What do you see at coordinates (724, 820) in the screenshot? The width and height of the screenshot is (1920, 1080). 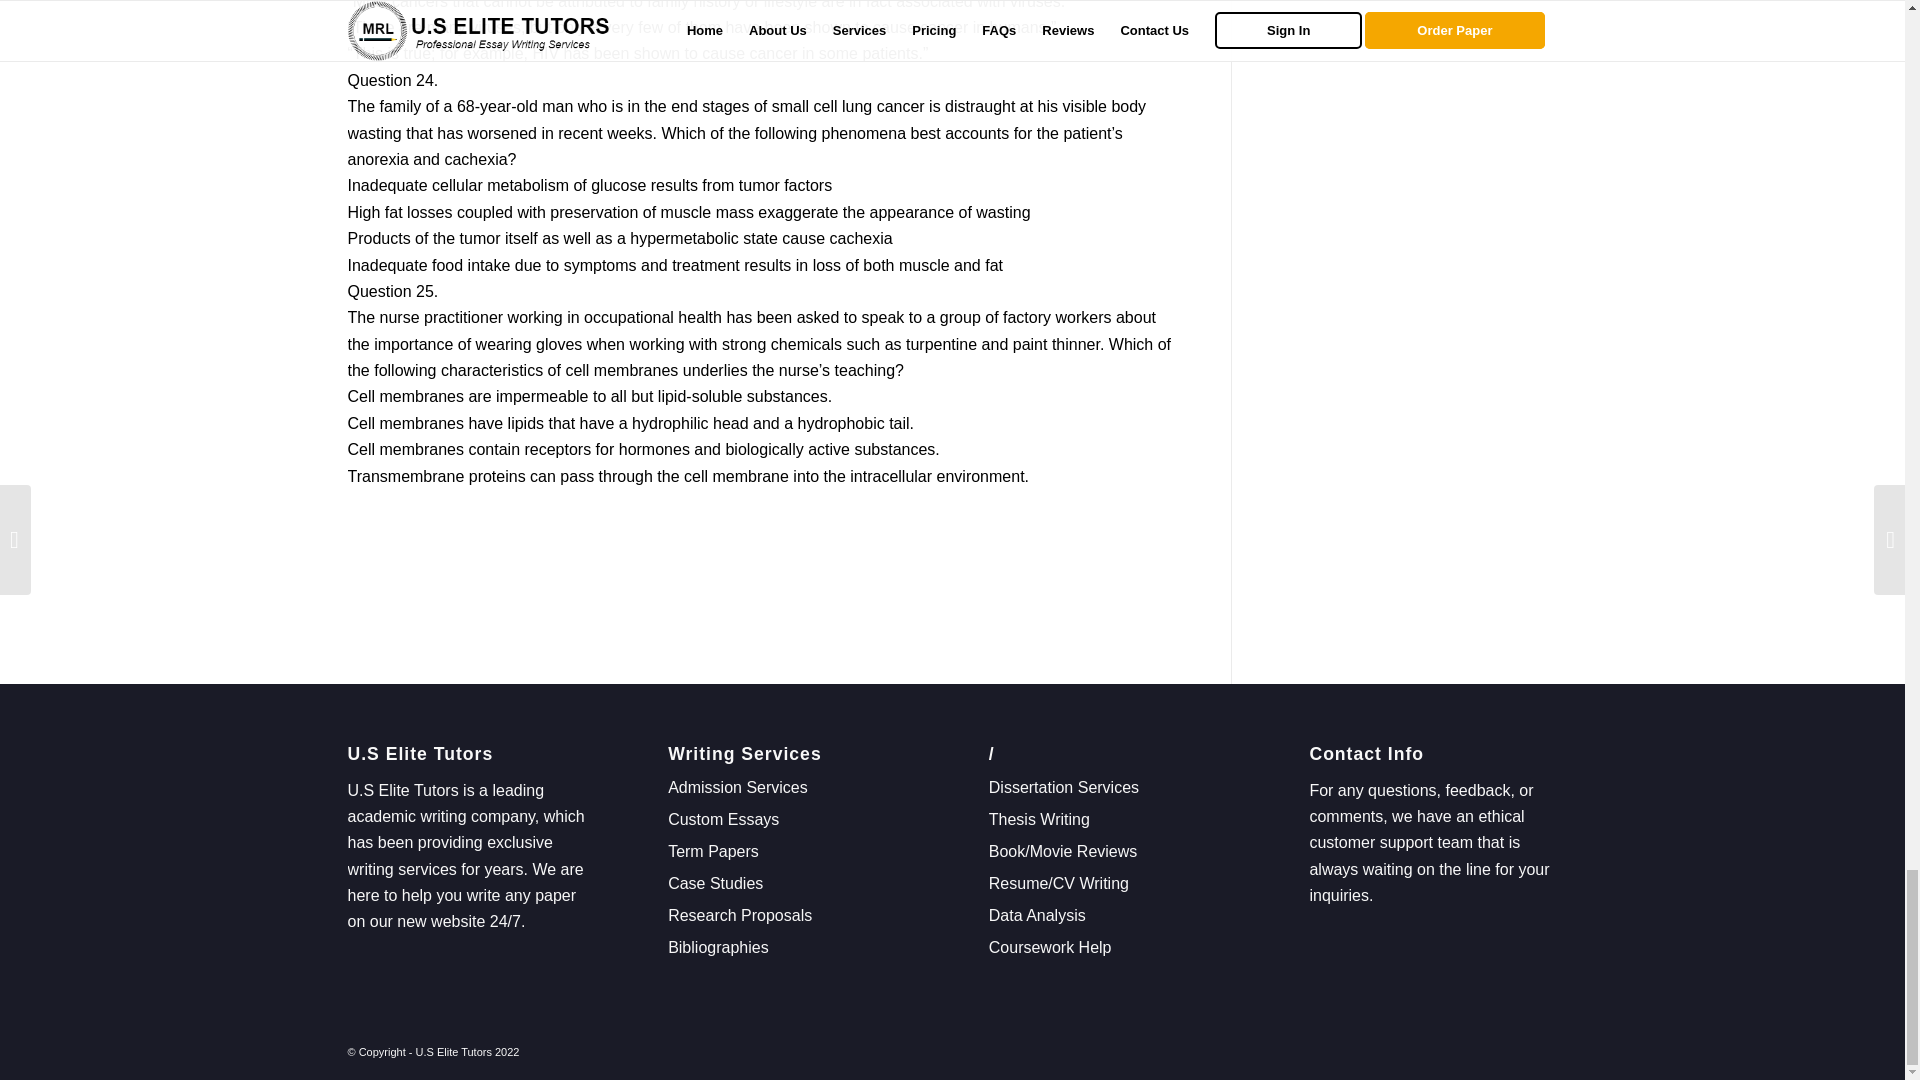 I see `Custom Essays` at bounding box center [724, 820].